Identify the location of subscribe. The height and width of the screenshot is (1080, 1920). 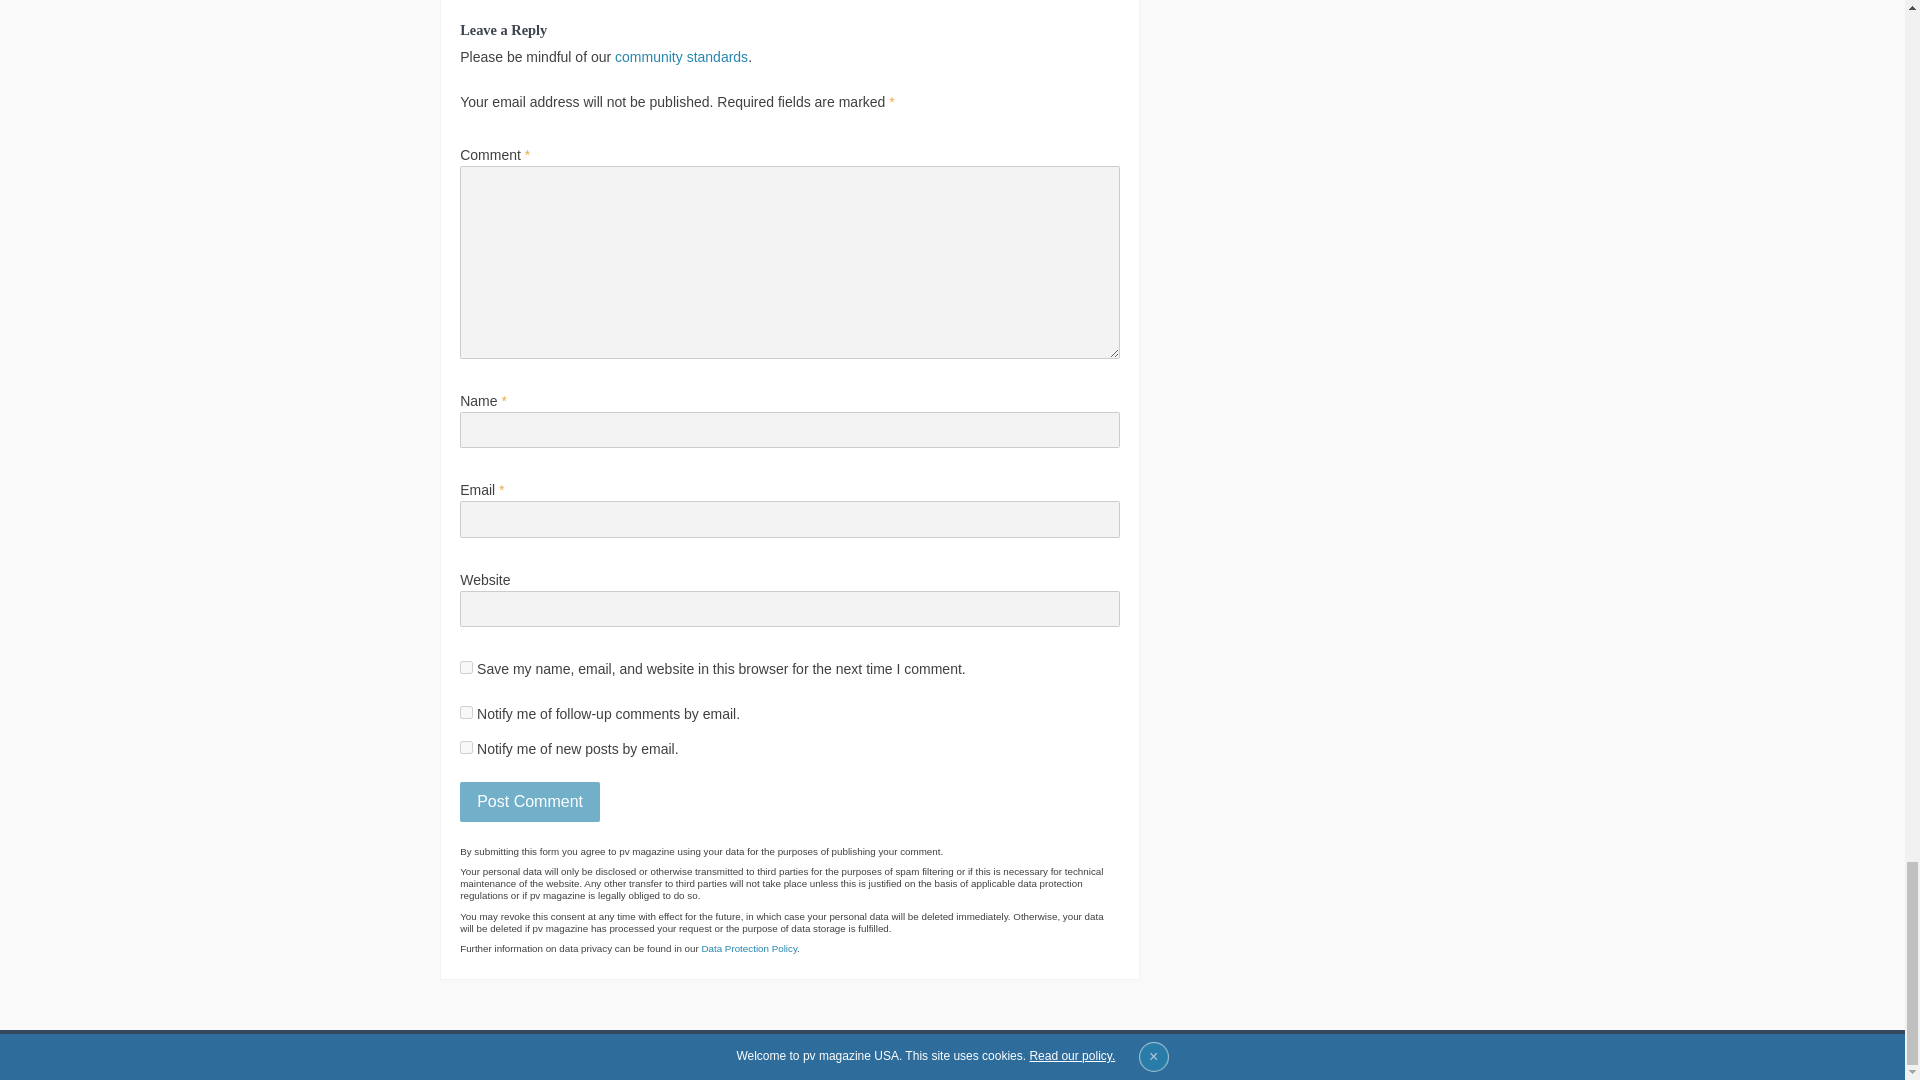
(466, 746).